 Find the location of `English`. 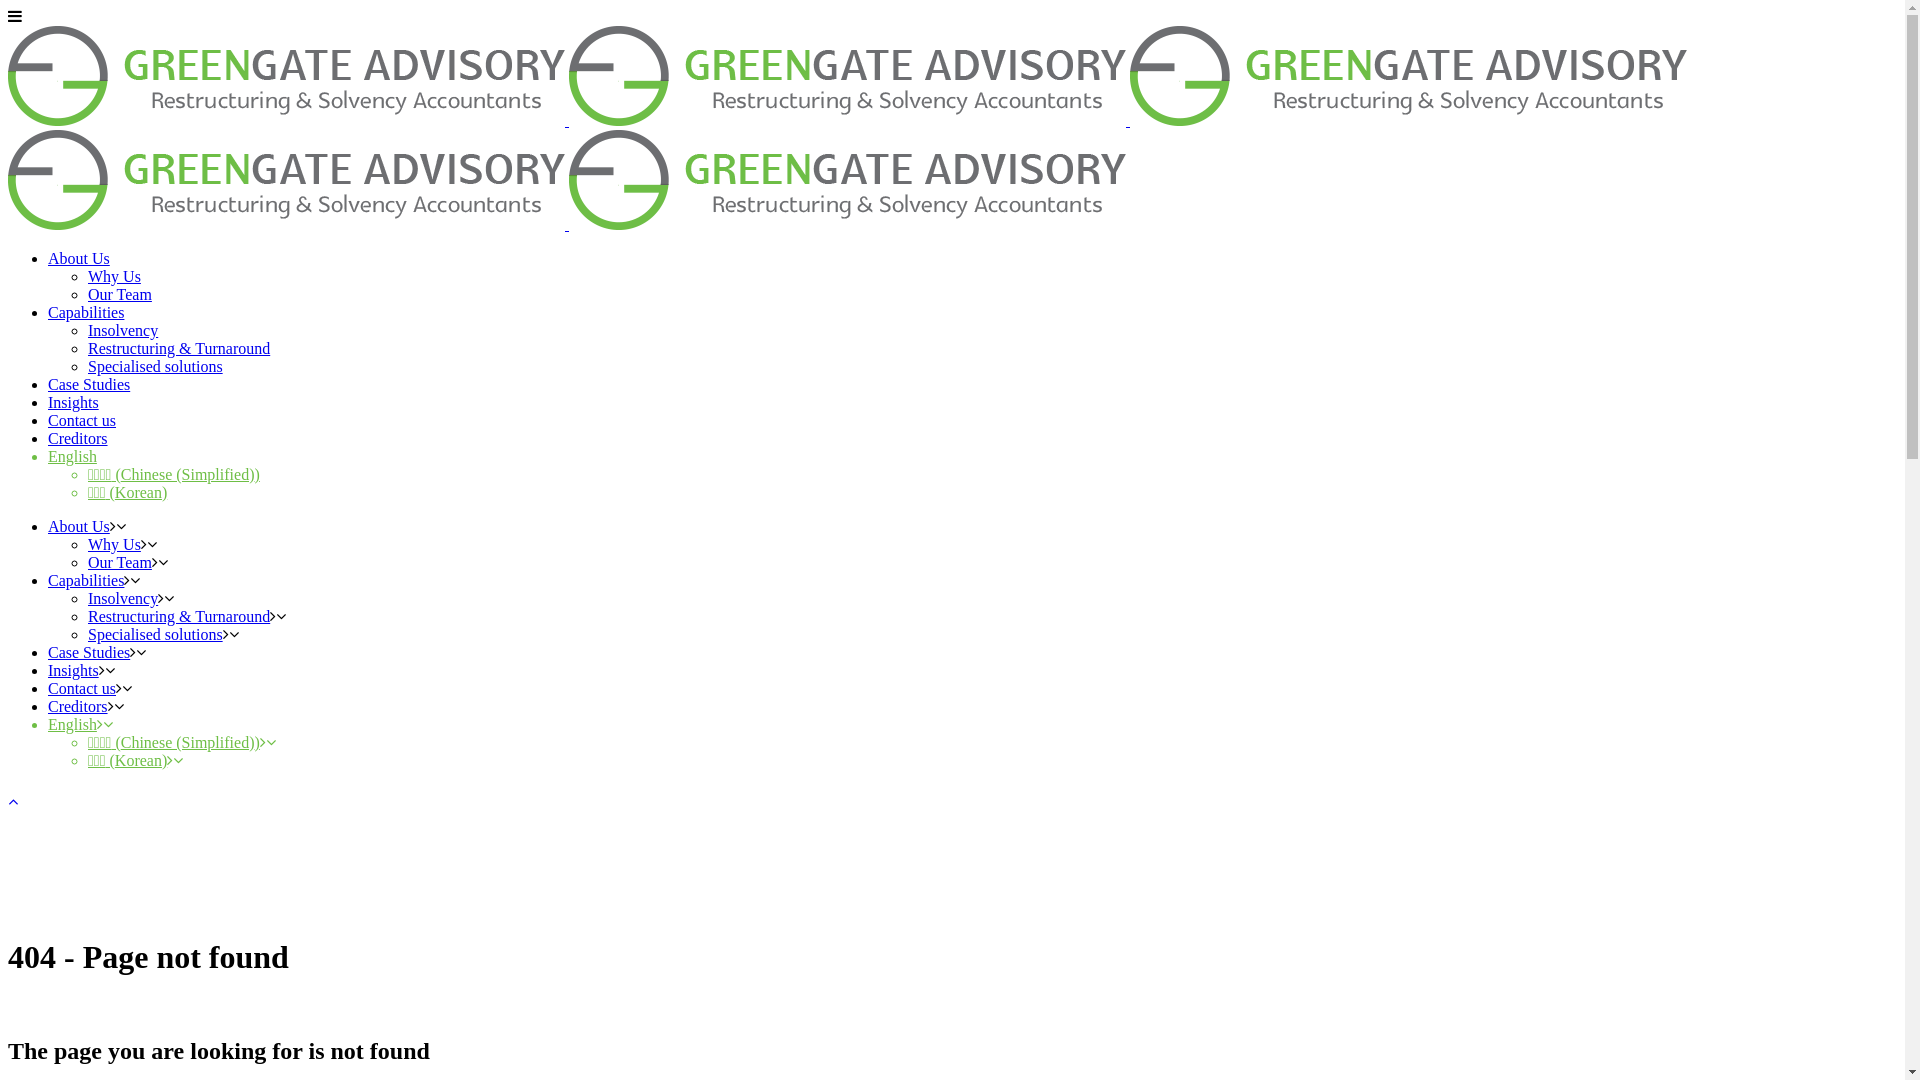

English is located at coordinates (72, 724).